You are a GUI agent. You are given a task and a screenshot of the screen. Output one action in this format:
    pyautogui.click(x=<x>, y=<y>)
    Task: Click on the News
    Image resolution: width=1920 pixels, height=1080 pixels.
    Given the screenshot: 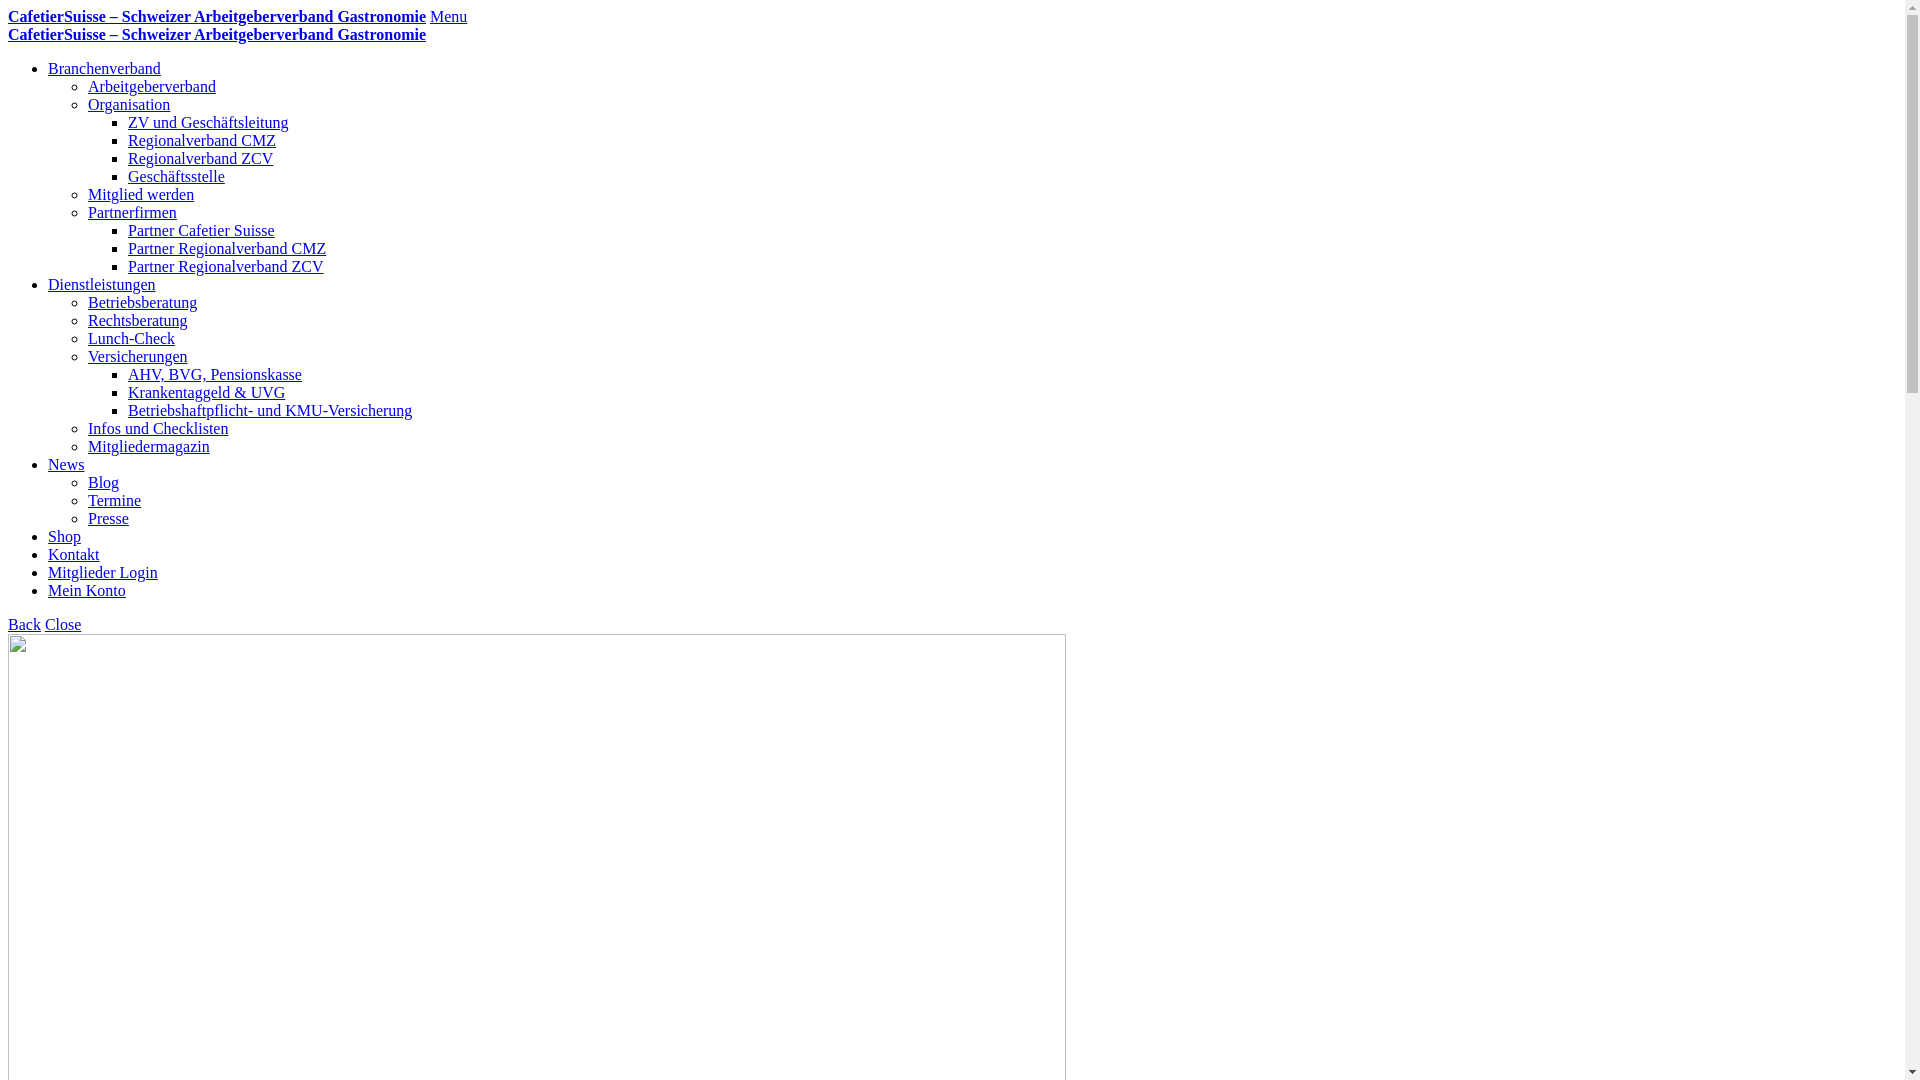 What is the action you would take?
    pyautogui.click(x=66, y=464)
    